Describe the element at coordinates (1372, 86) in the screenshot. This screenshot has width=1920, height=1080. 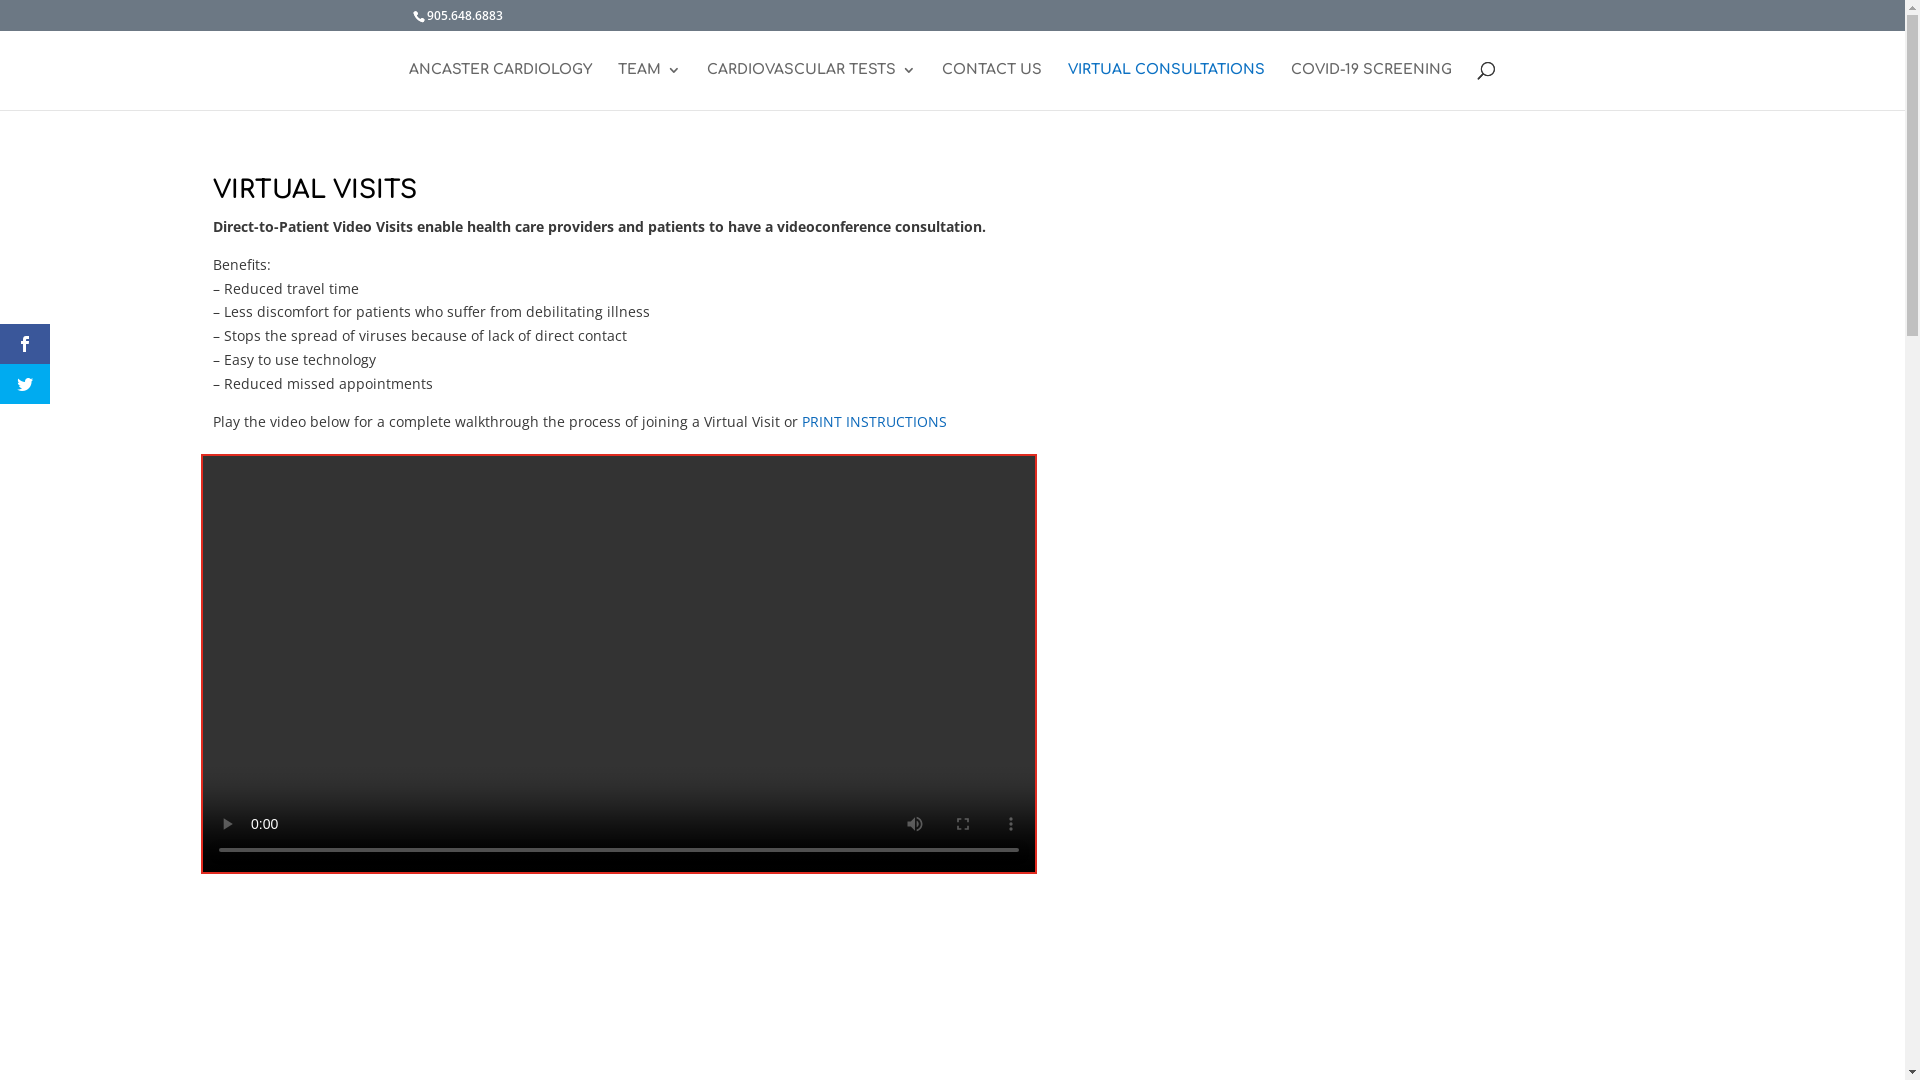
I see `COVID-19 SCREENING` at that location.